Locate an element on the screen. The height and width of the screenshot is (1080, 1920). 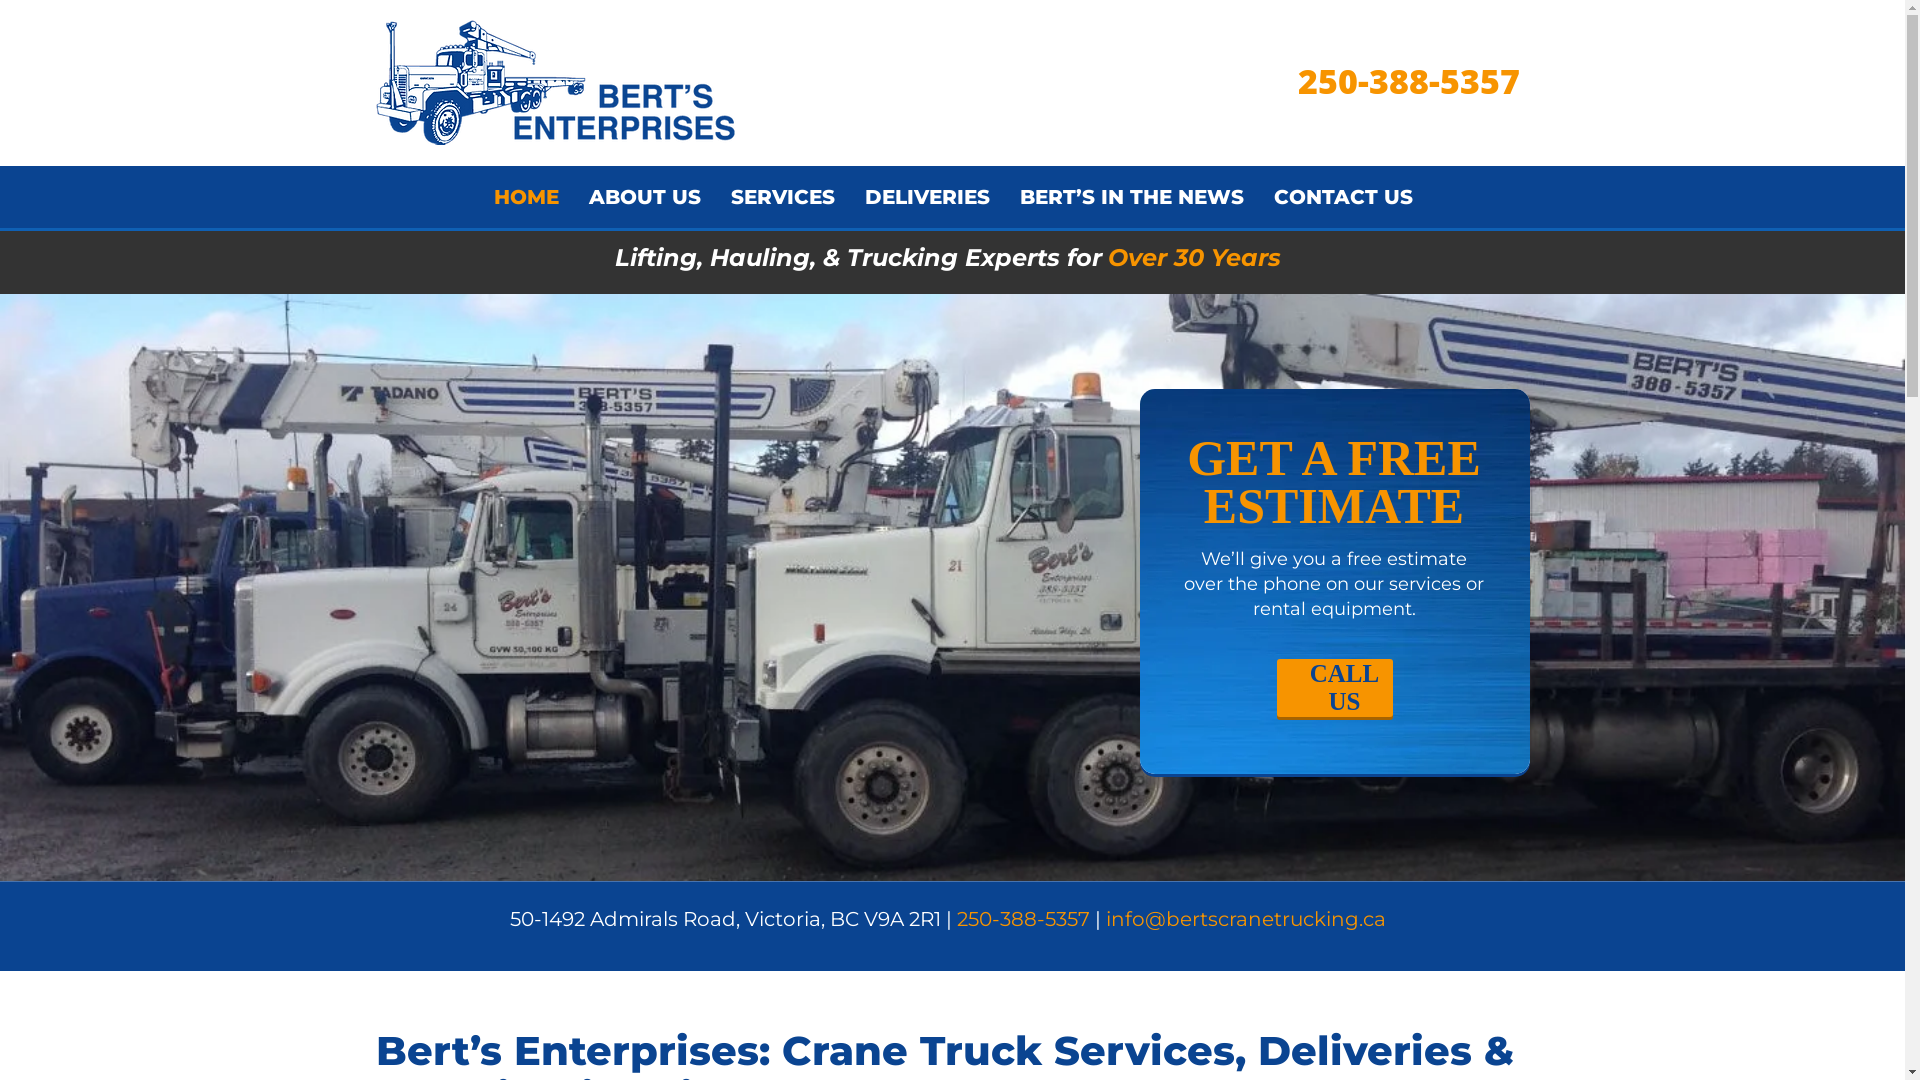
info@bertscranetrucking.ca is located at coordinates (1246, 919).